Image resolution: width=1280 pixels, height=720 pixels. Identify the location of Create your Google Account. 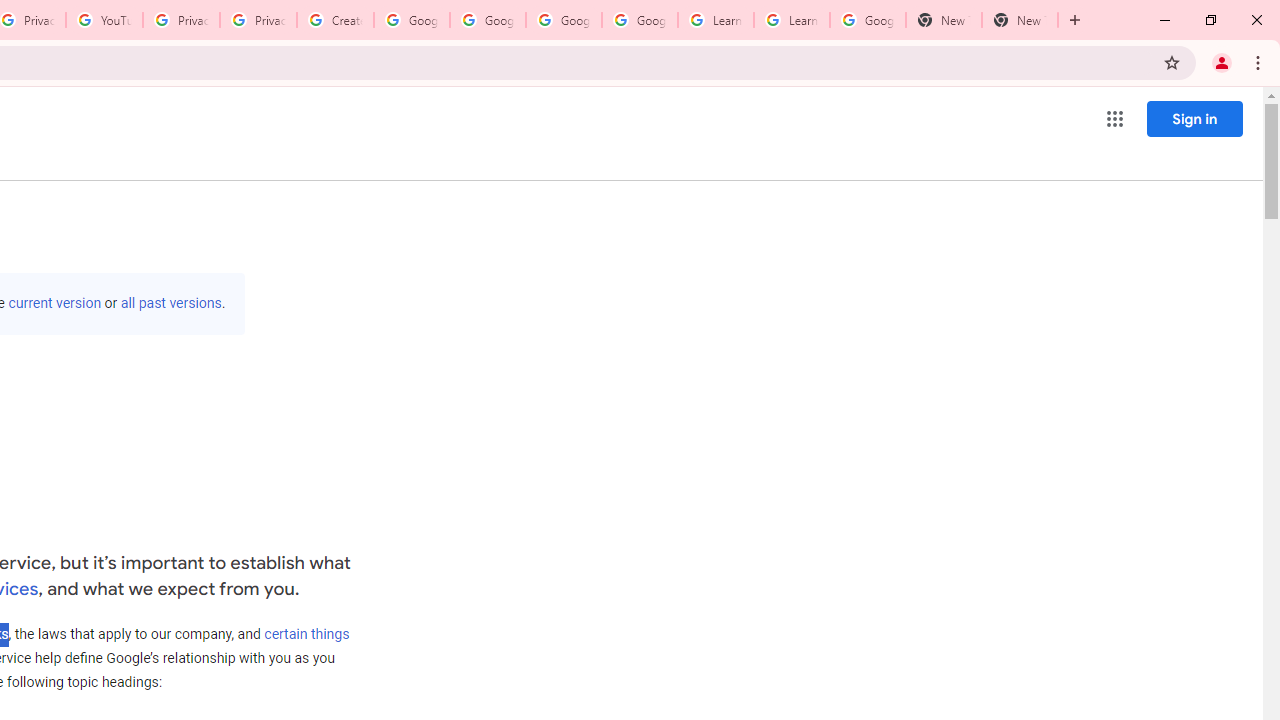
(335, 20).